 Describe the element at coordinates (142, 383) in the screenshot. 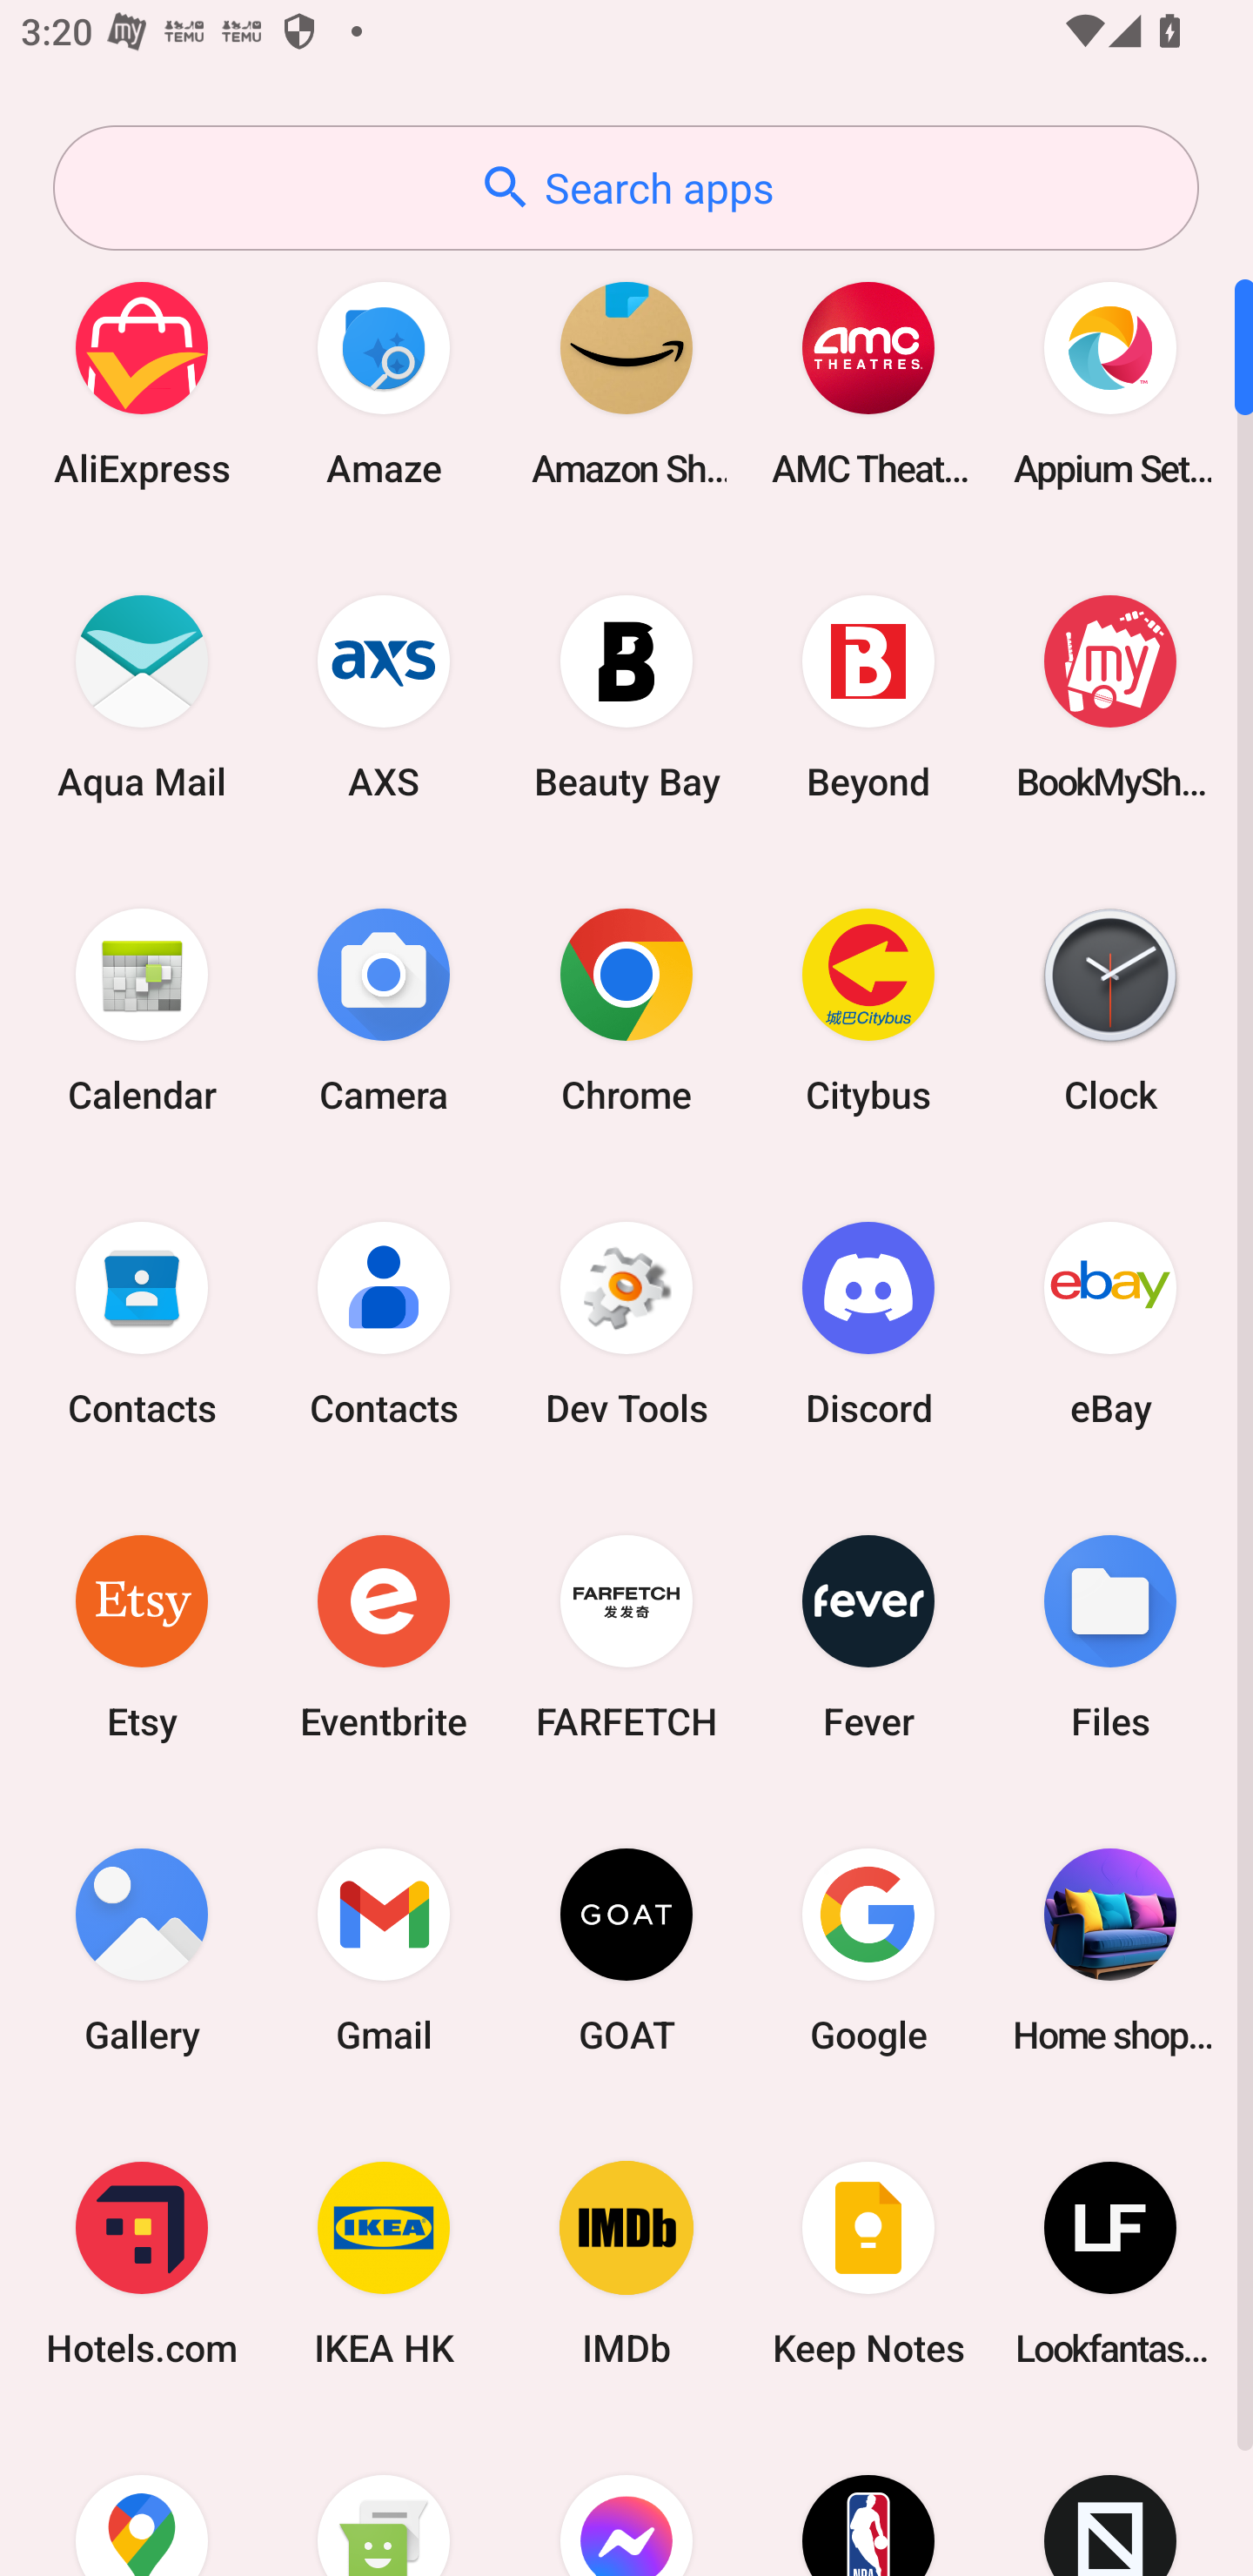

I see `AliExpress` at that location.